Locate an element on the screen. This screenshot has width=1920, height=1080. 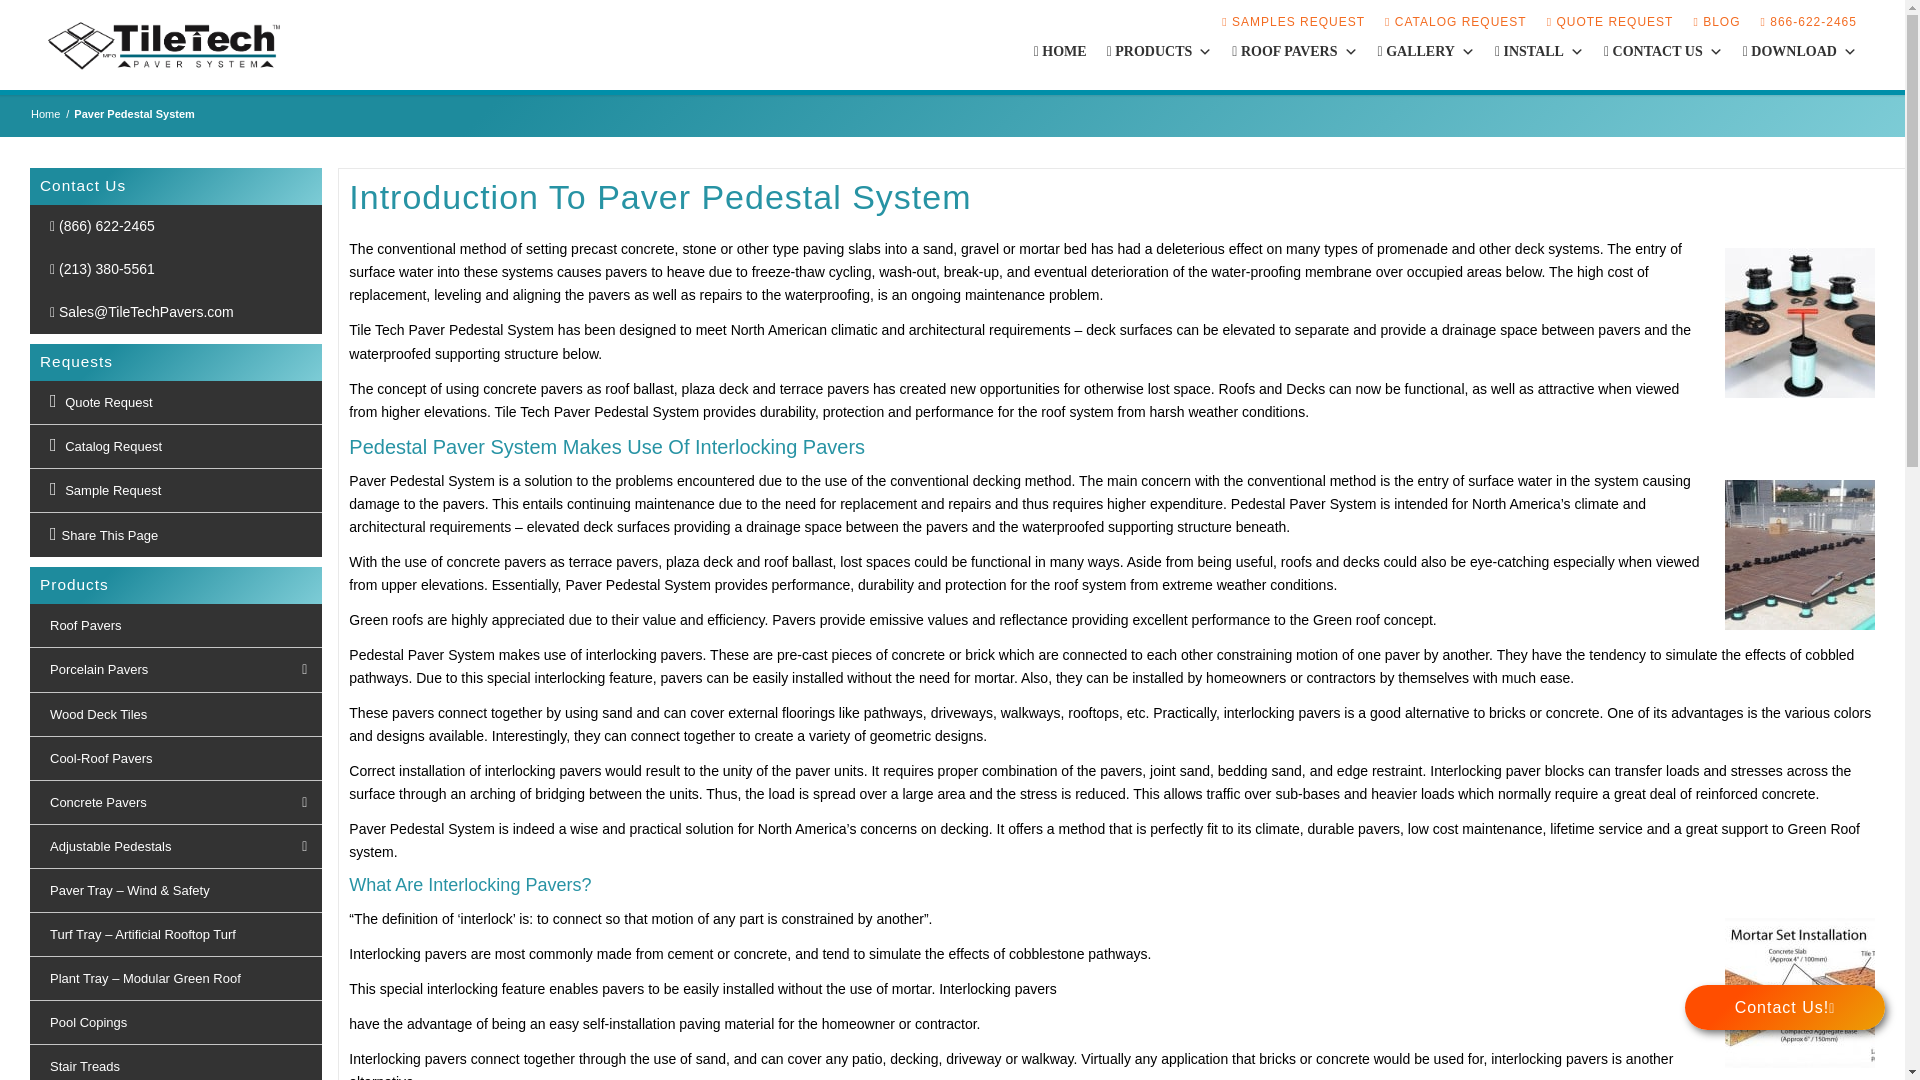
ROOF PAVERS is located at coordinates (1294, 52).